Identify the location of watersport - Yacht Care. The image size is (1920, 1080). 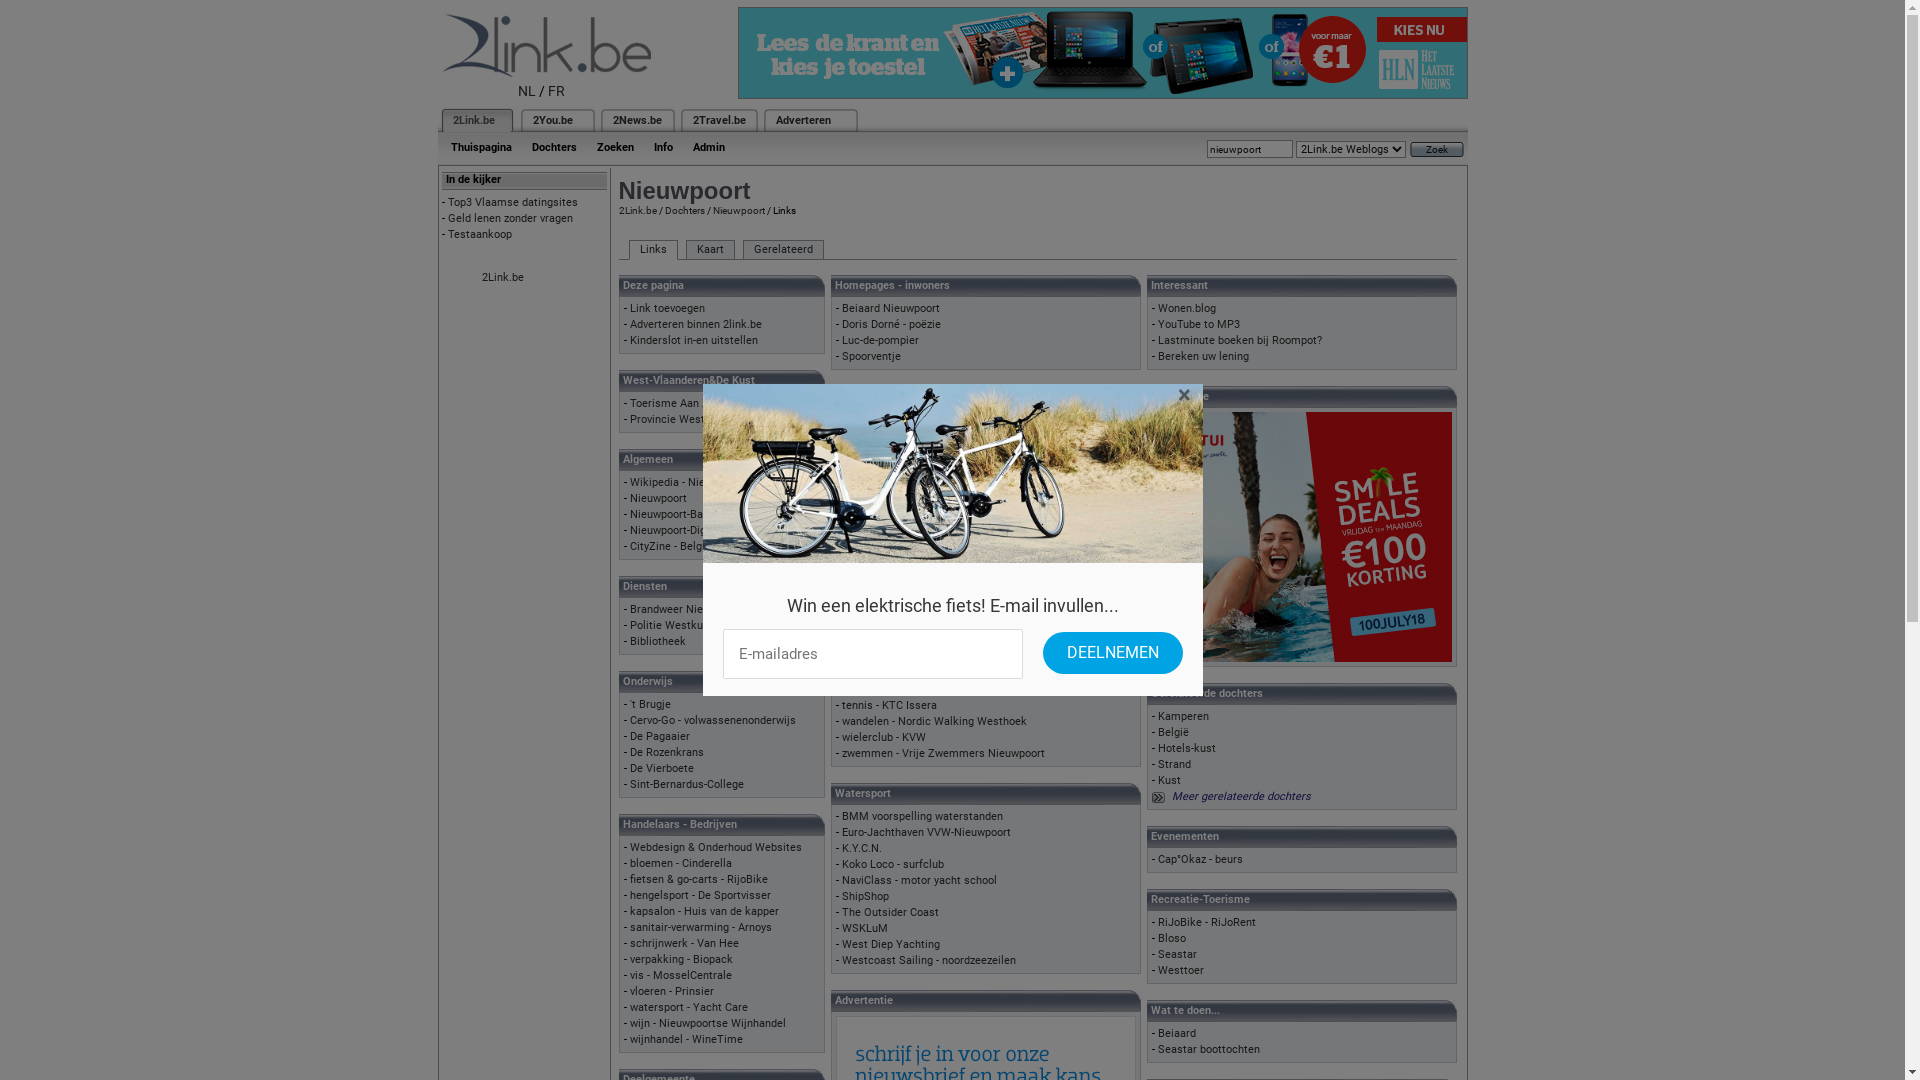
(689, 1008).